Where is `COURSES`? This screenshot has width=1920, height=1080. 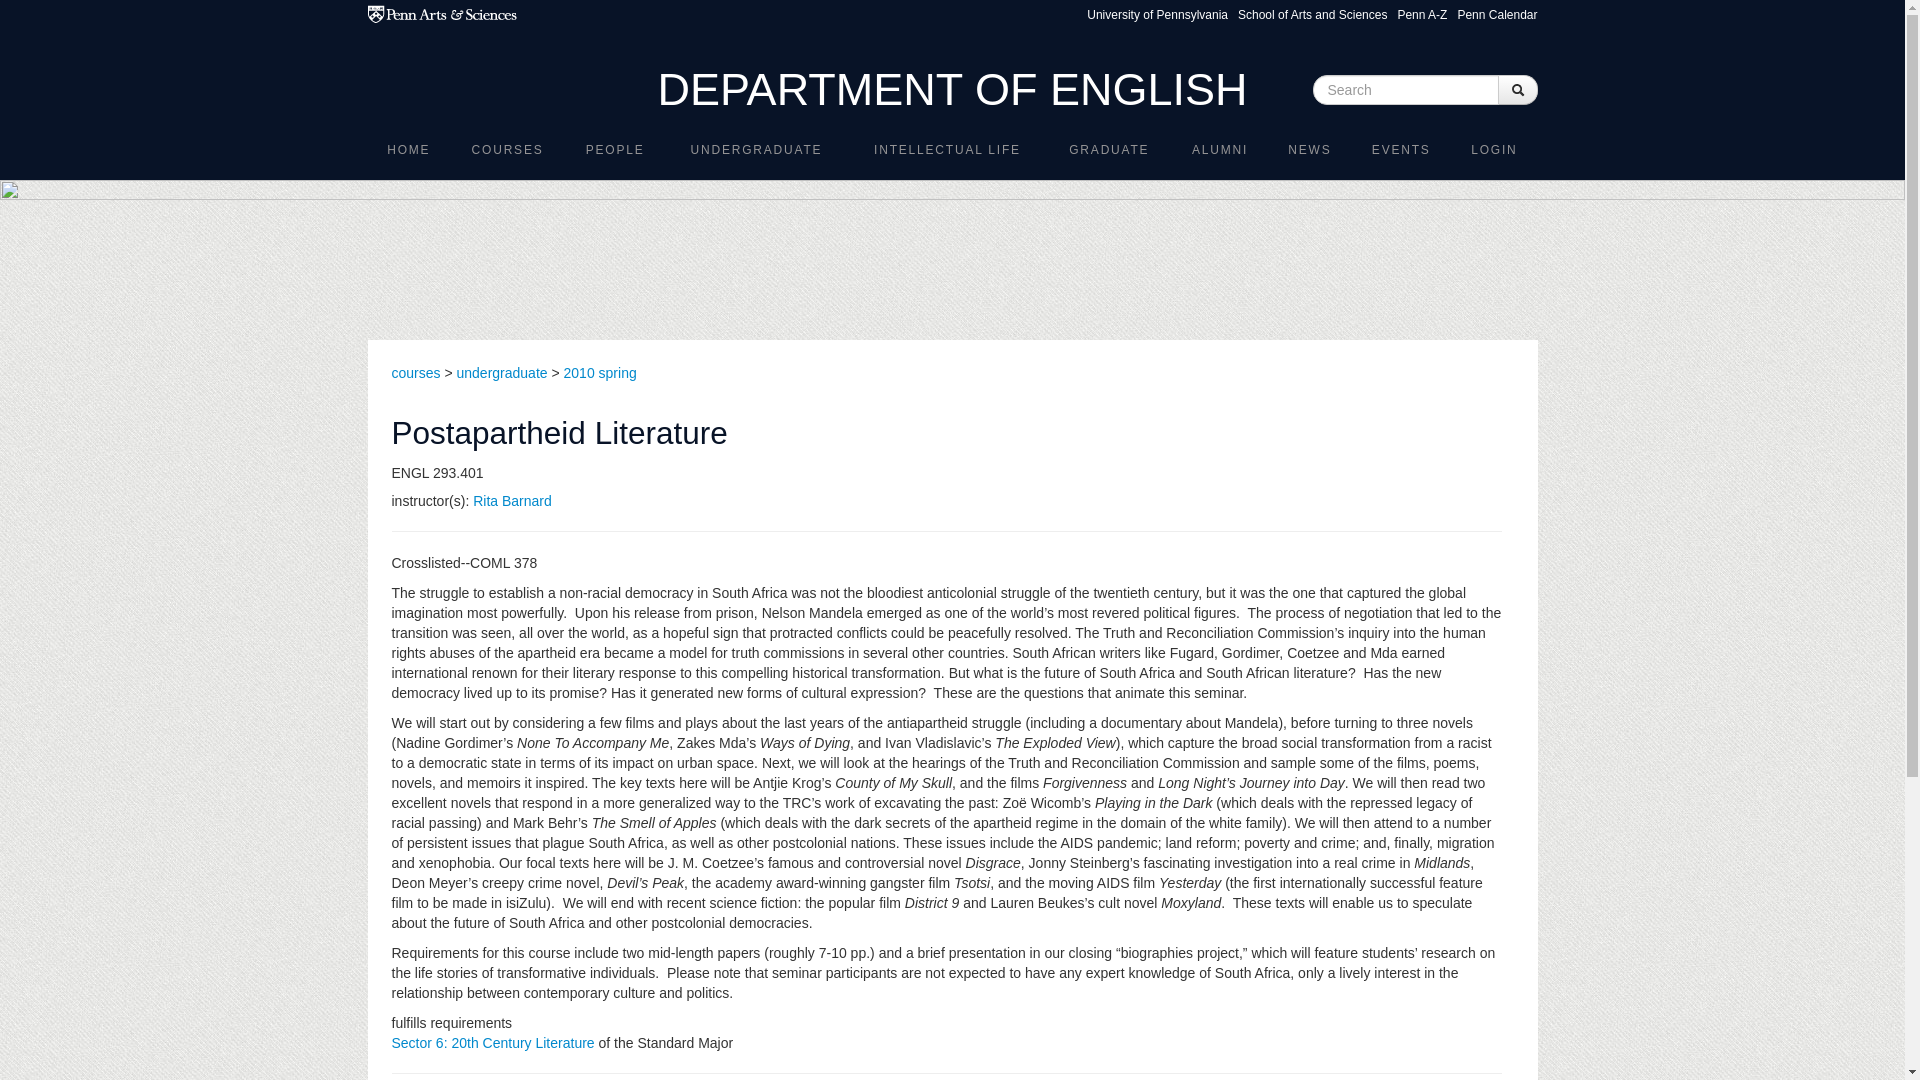
COURSES is located at coordinates (506, 149).